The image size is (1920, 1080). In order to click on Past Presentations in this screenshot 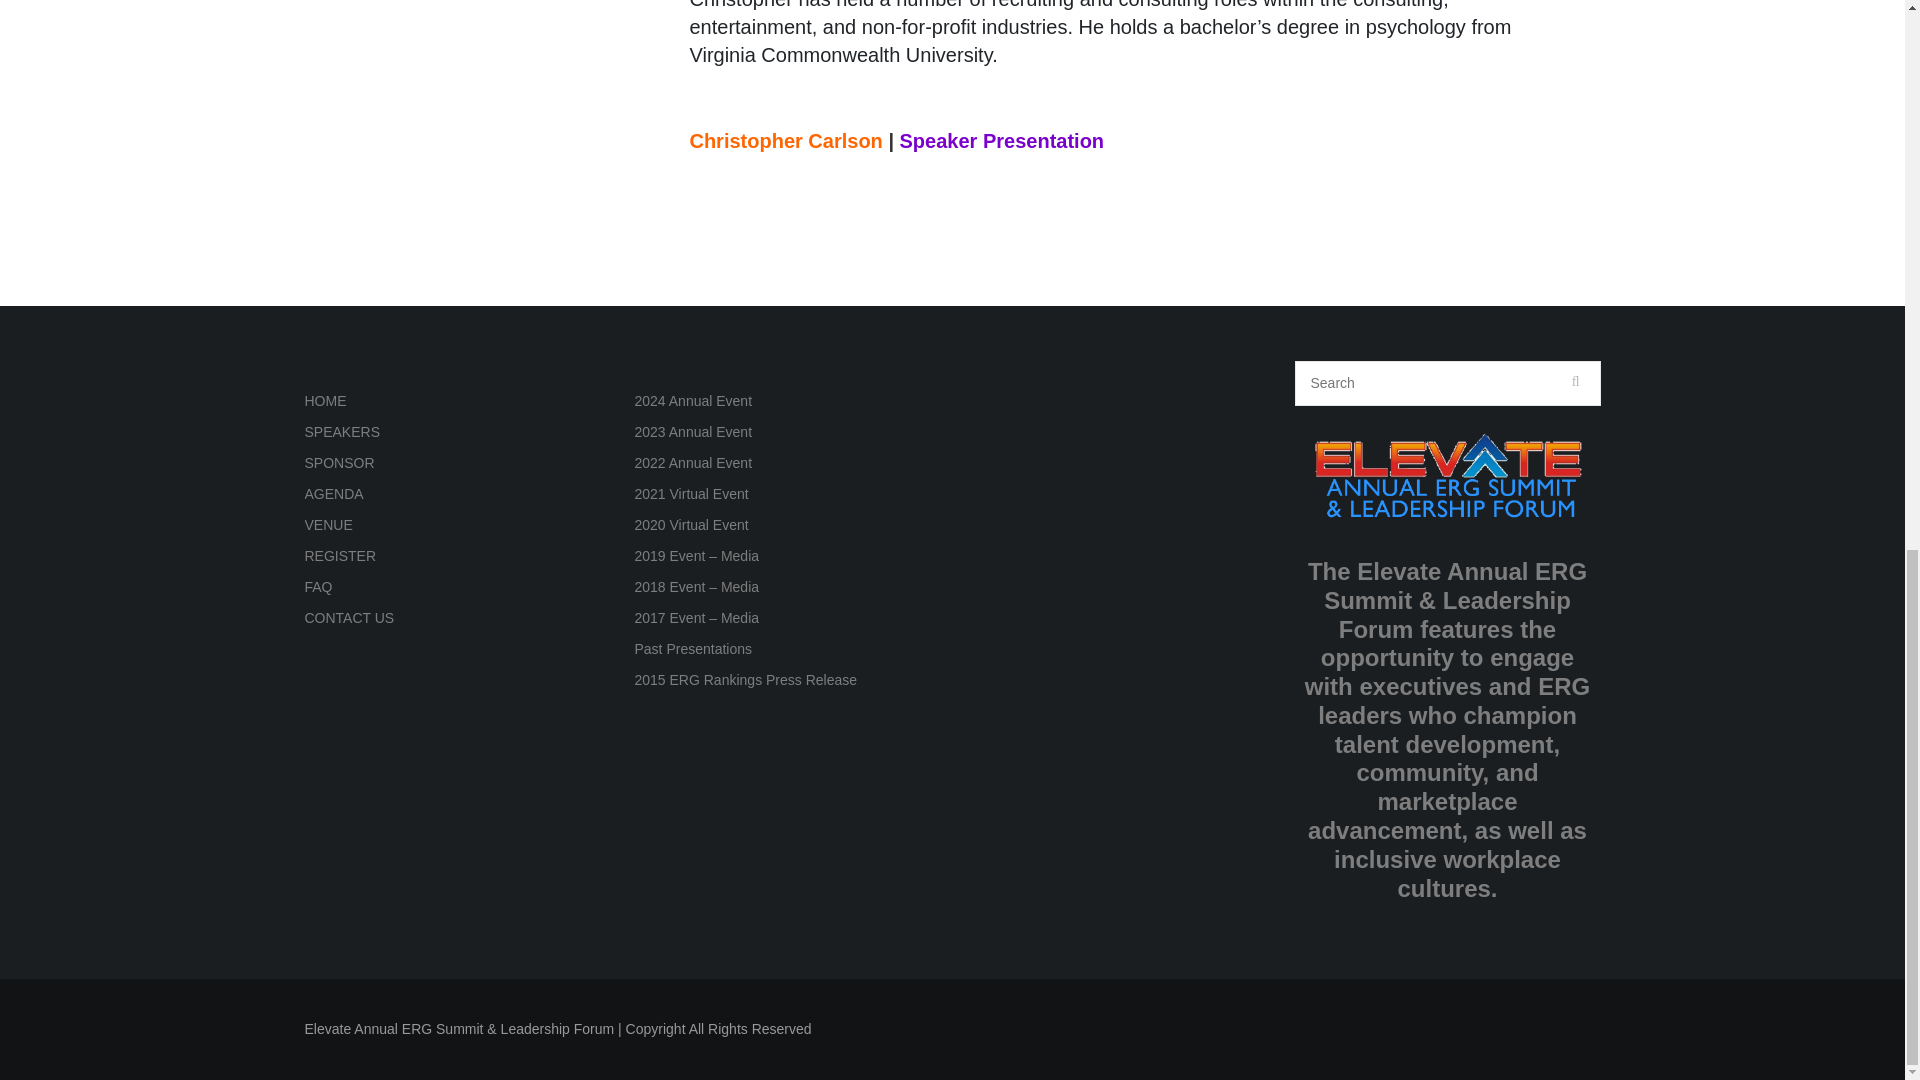, I will do `click(692, 648)`.